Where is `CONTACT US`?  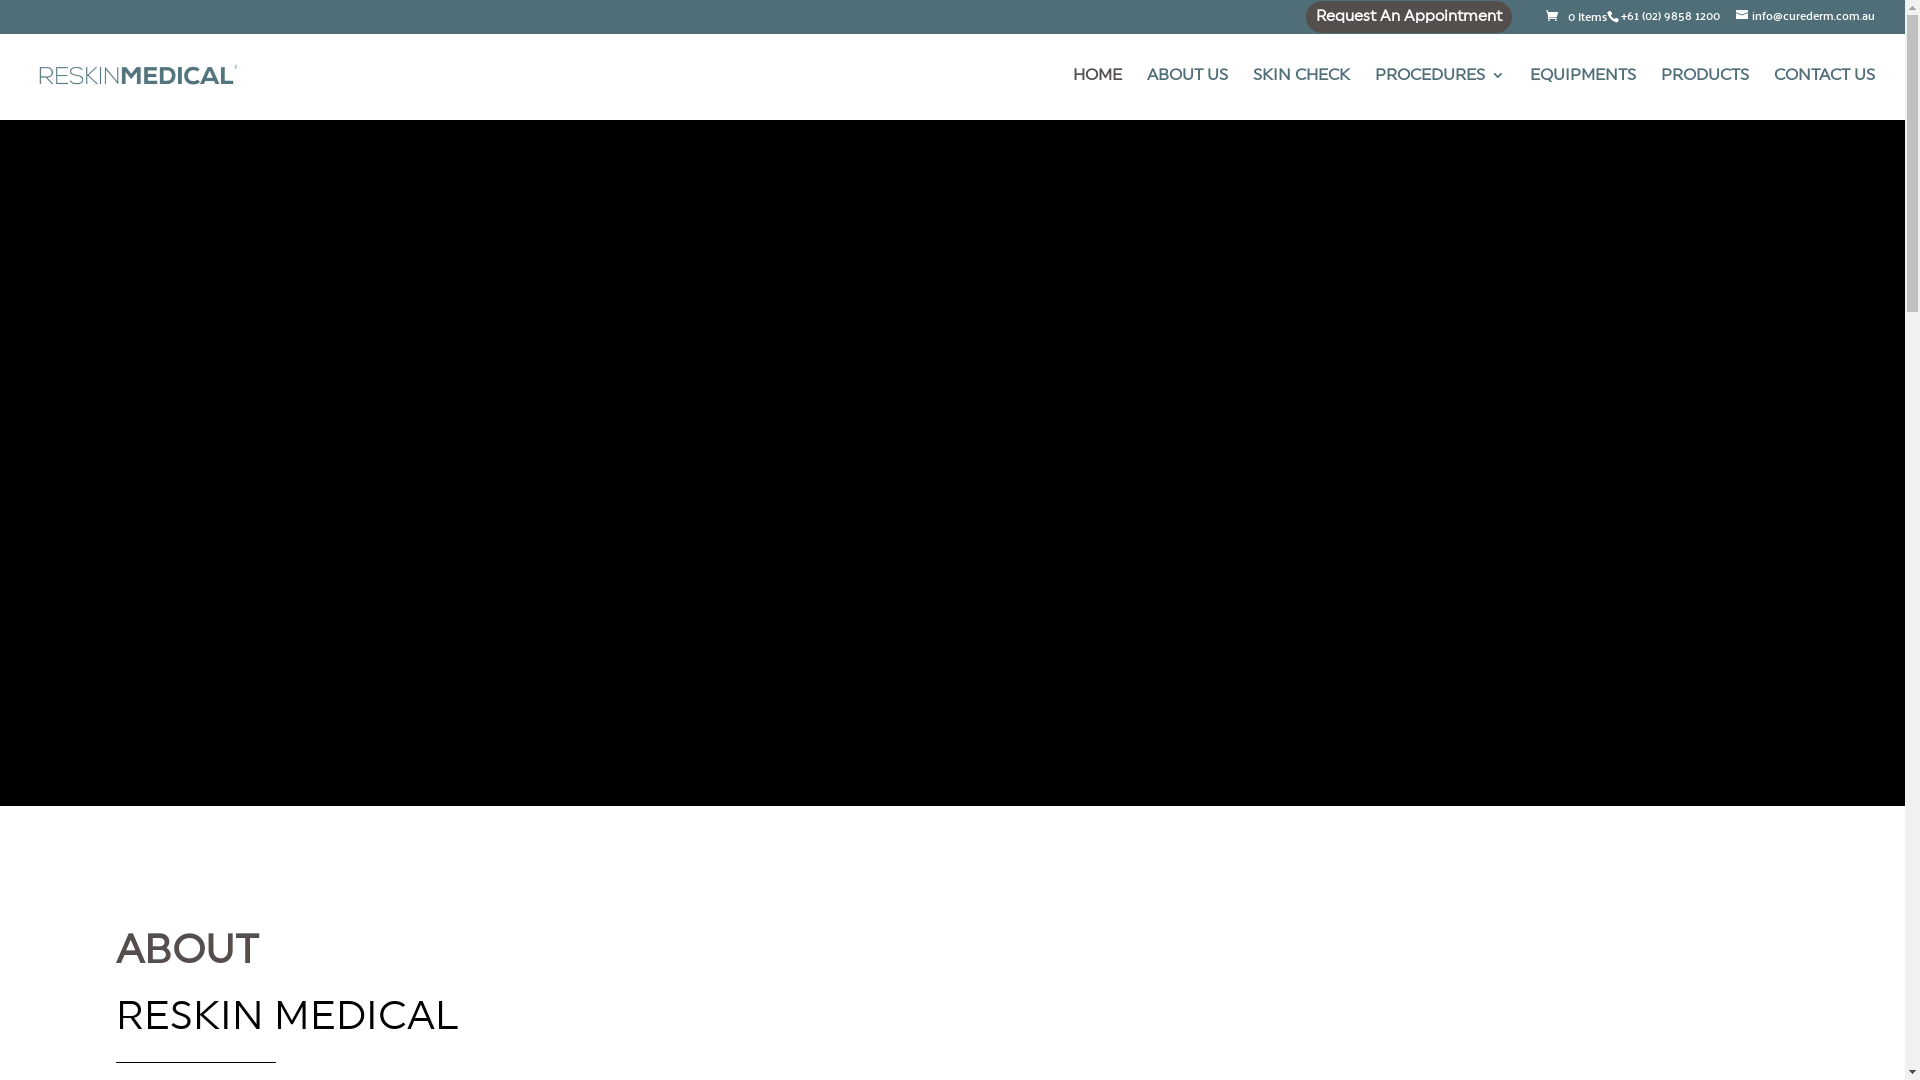 CONTACT US is located at coordinates (1824, 94).